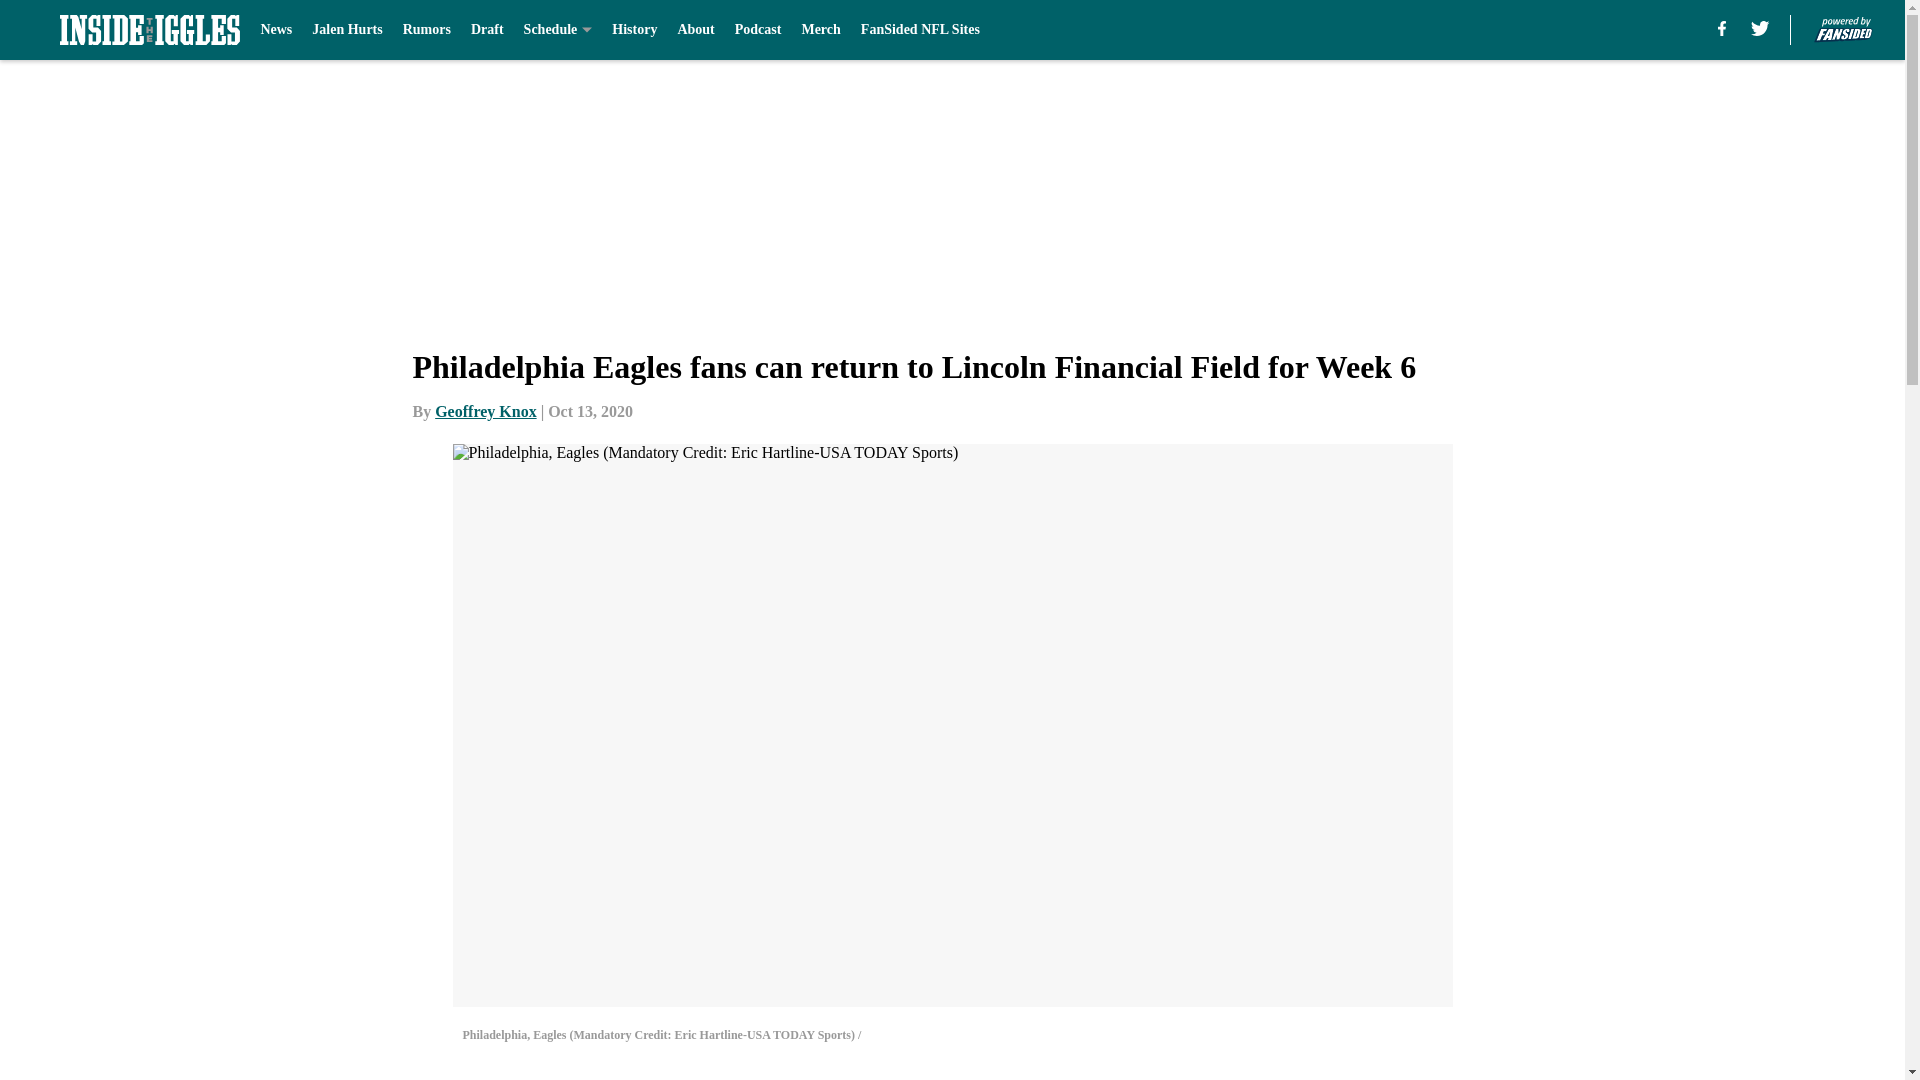 The width and height of the screenshot is (1920, 1080). What do you see at coordinates (427, 30) in the screenshot?
I see `Rumors` at bounding box center [427, 30].